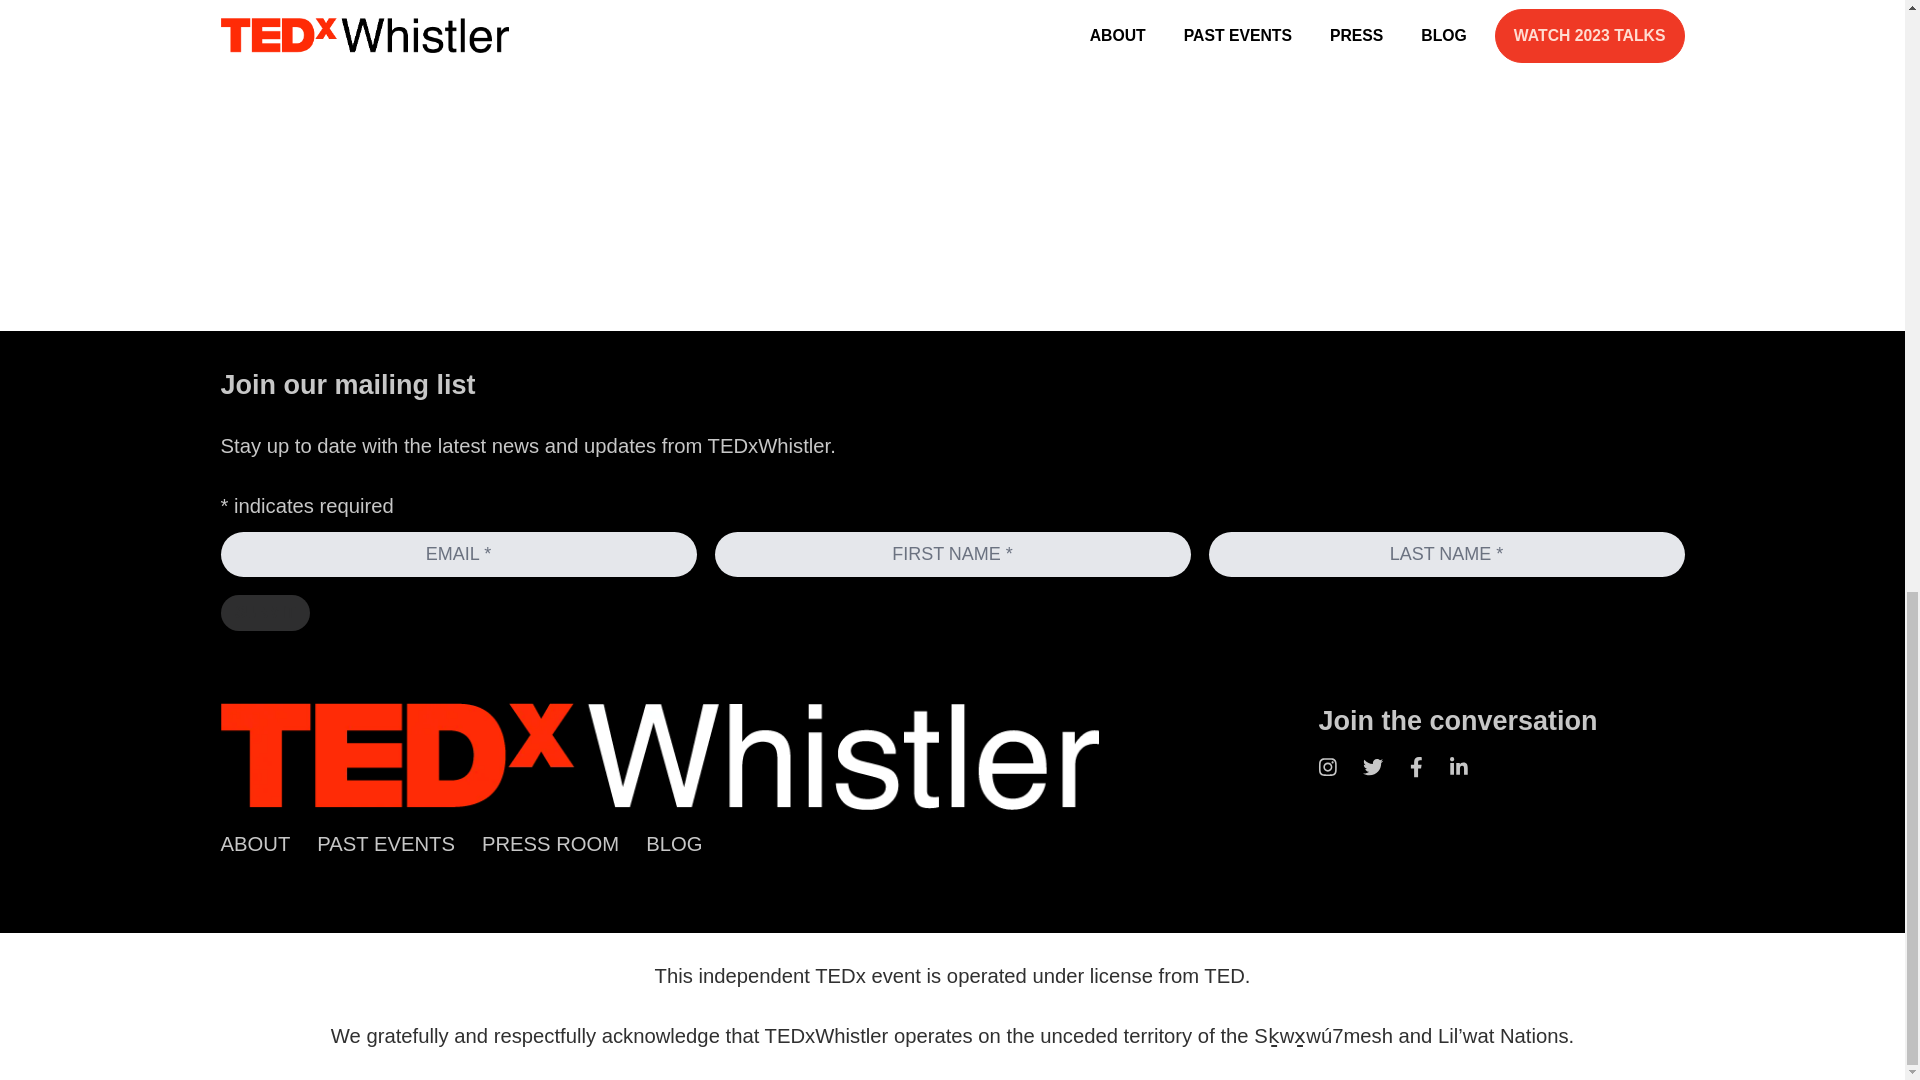  I want to click on PAST EVENTS, so click(386, 844).